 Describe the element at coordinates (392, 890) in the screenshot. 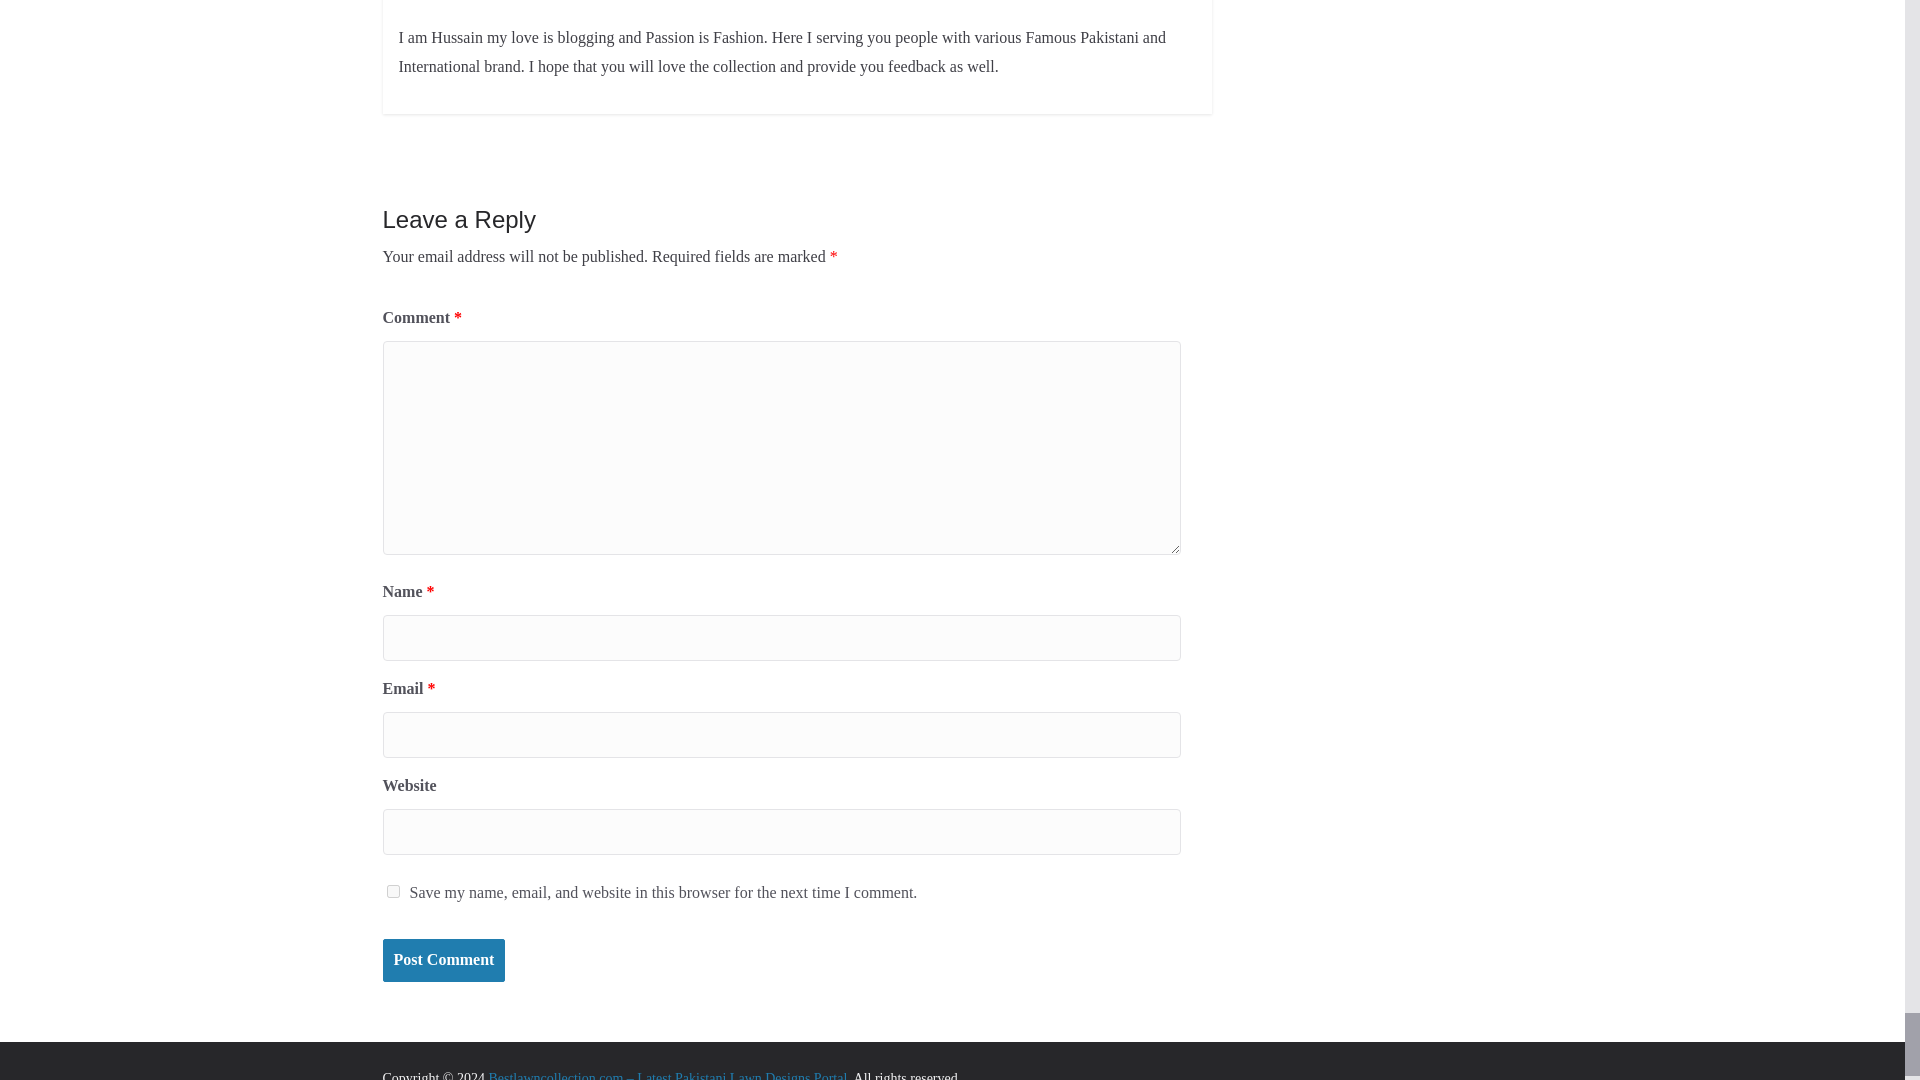

I see `yes` at that location.